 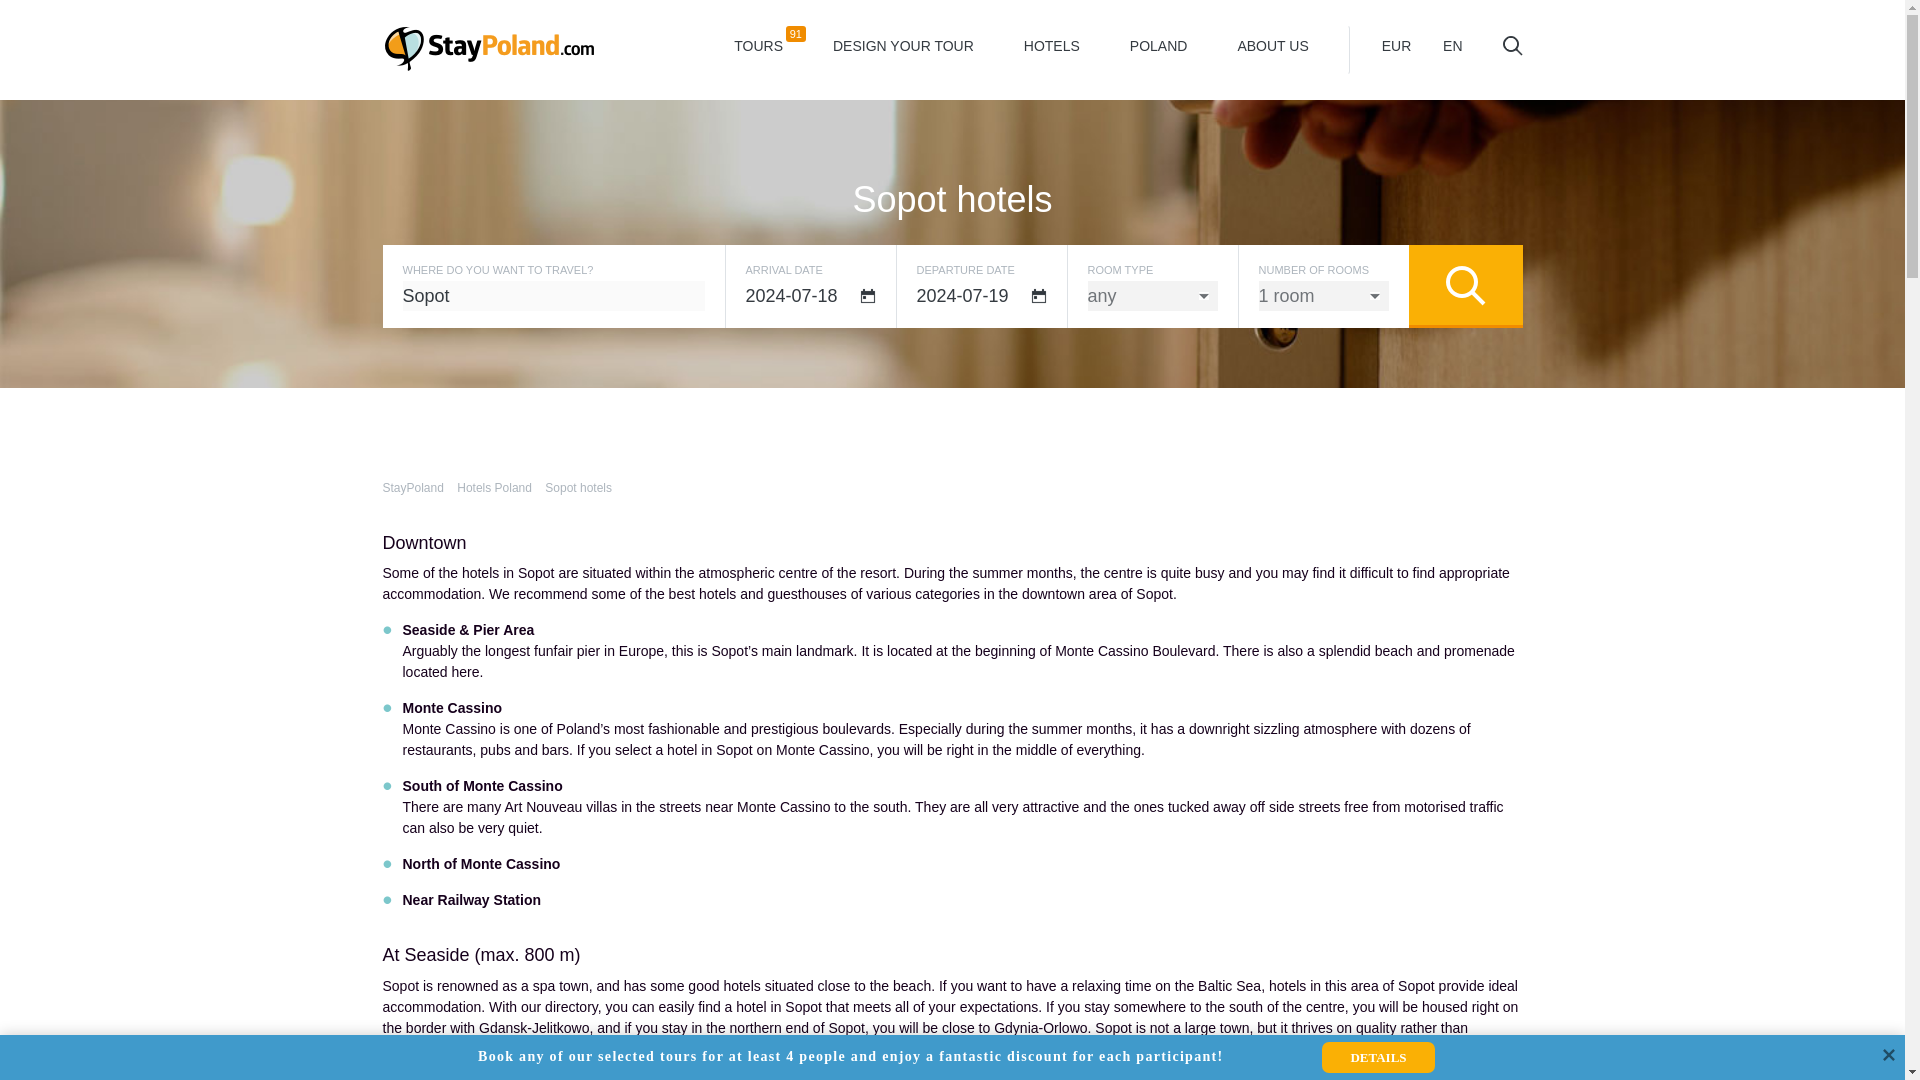 I want to click on POLAND, so click(x=1159, y=45).